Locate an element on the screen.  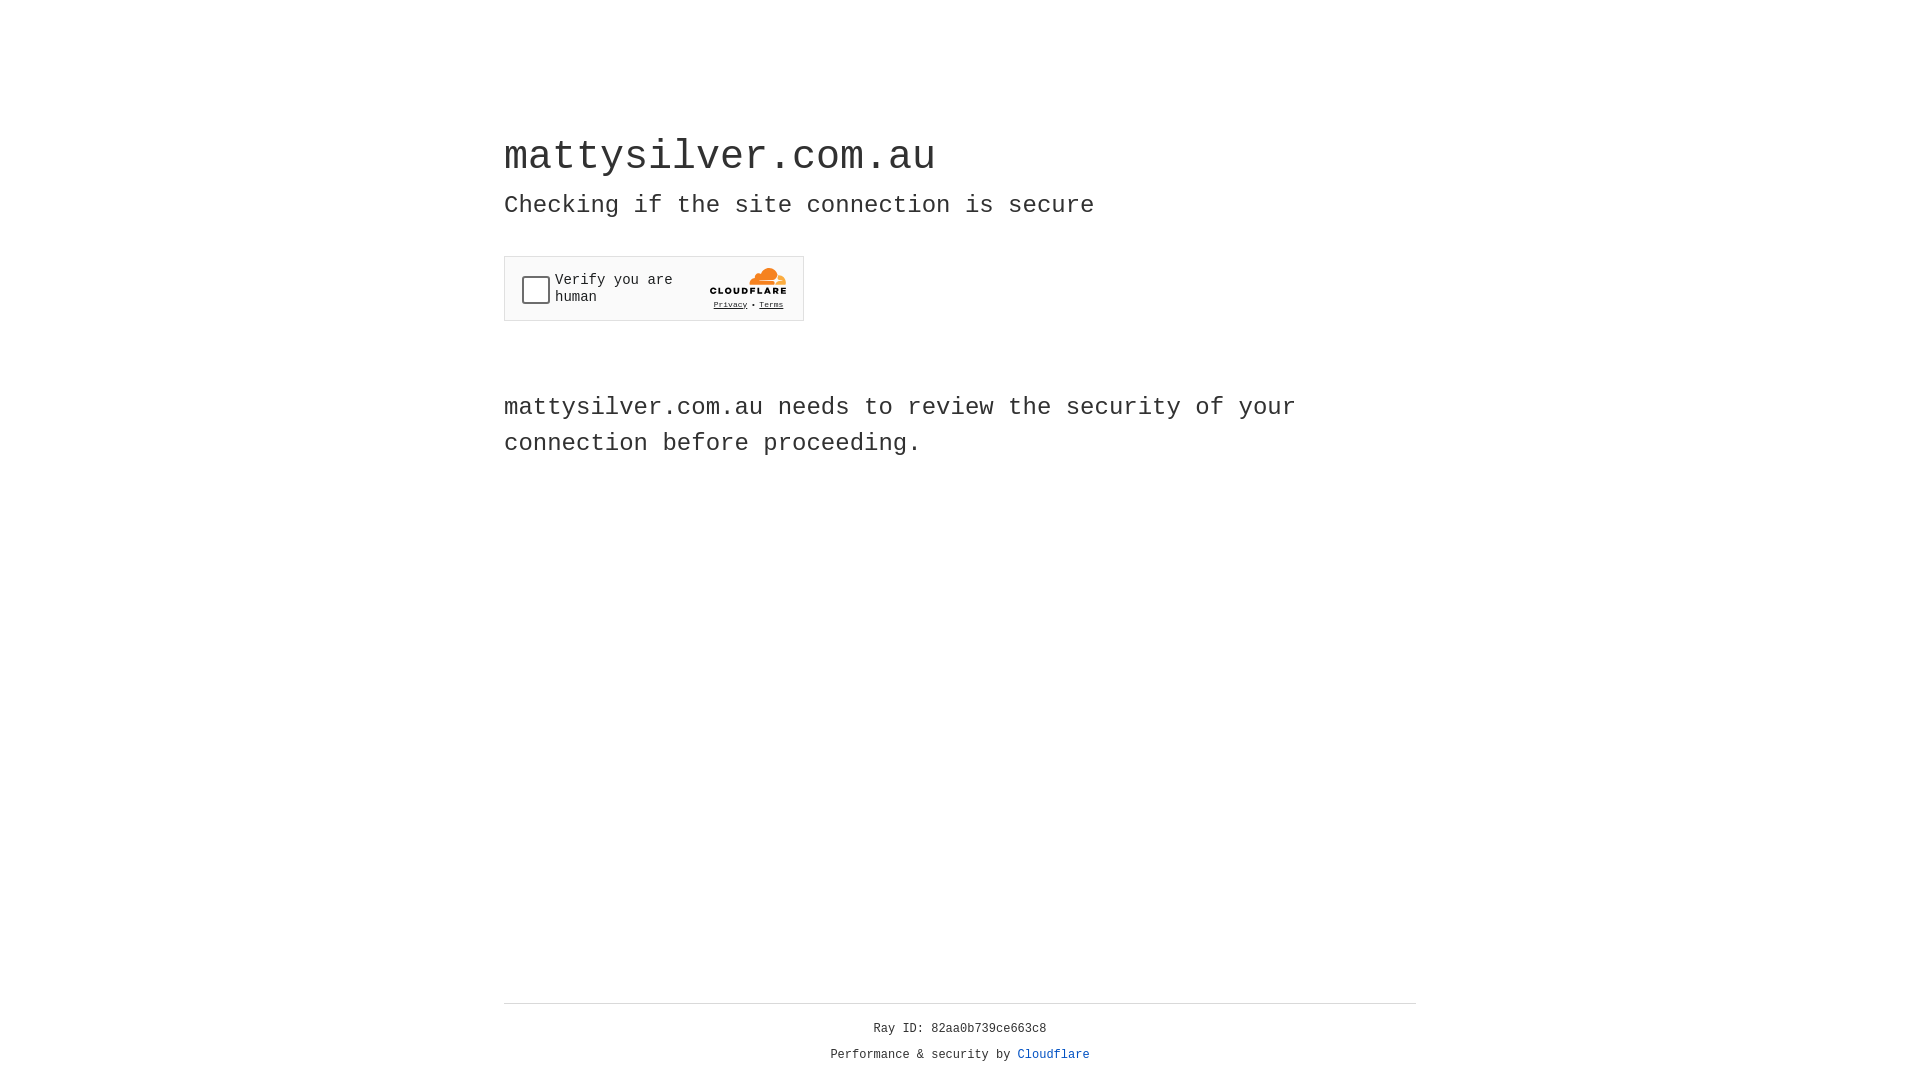
Cloudflare is located at coordinates (1054, 1055).